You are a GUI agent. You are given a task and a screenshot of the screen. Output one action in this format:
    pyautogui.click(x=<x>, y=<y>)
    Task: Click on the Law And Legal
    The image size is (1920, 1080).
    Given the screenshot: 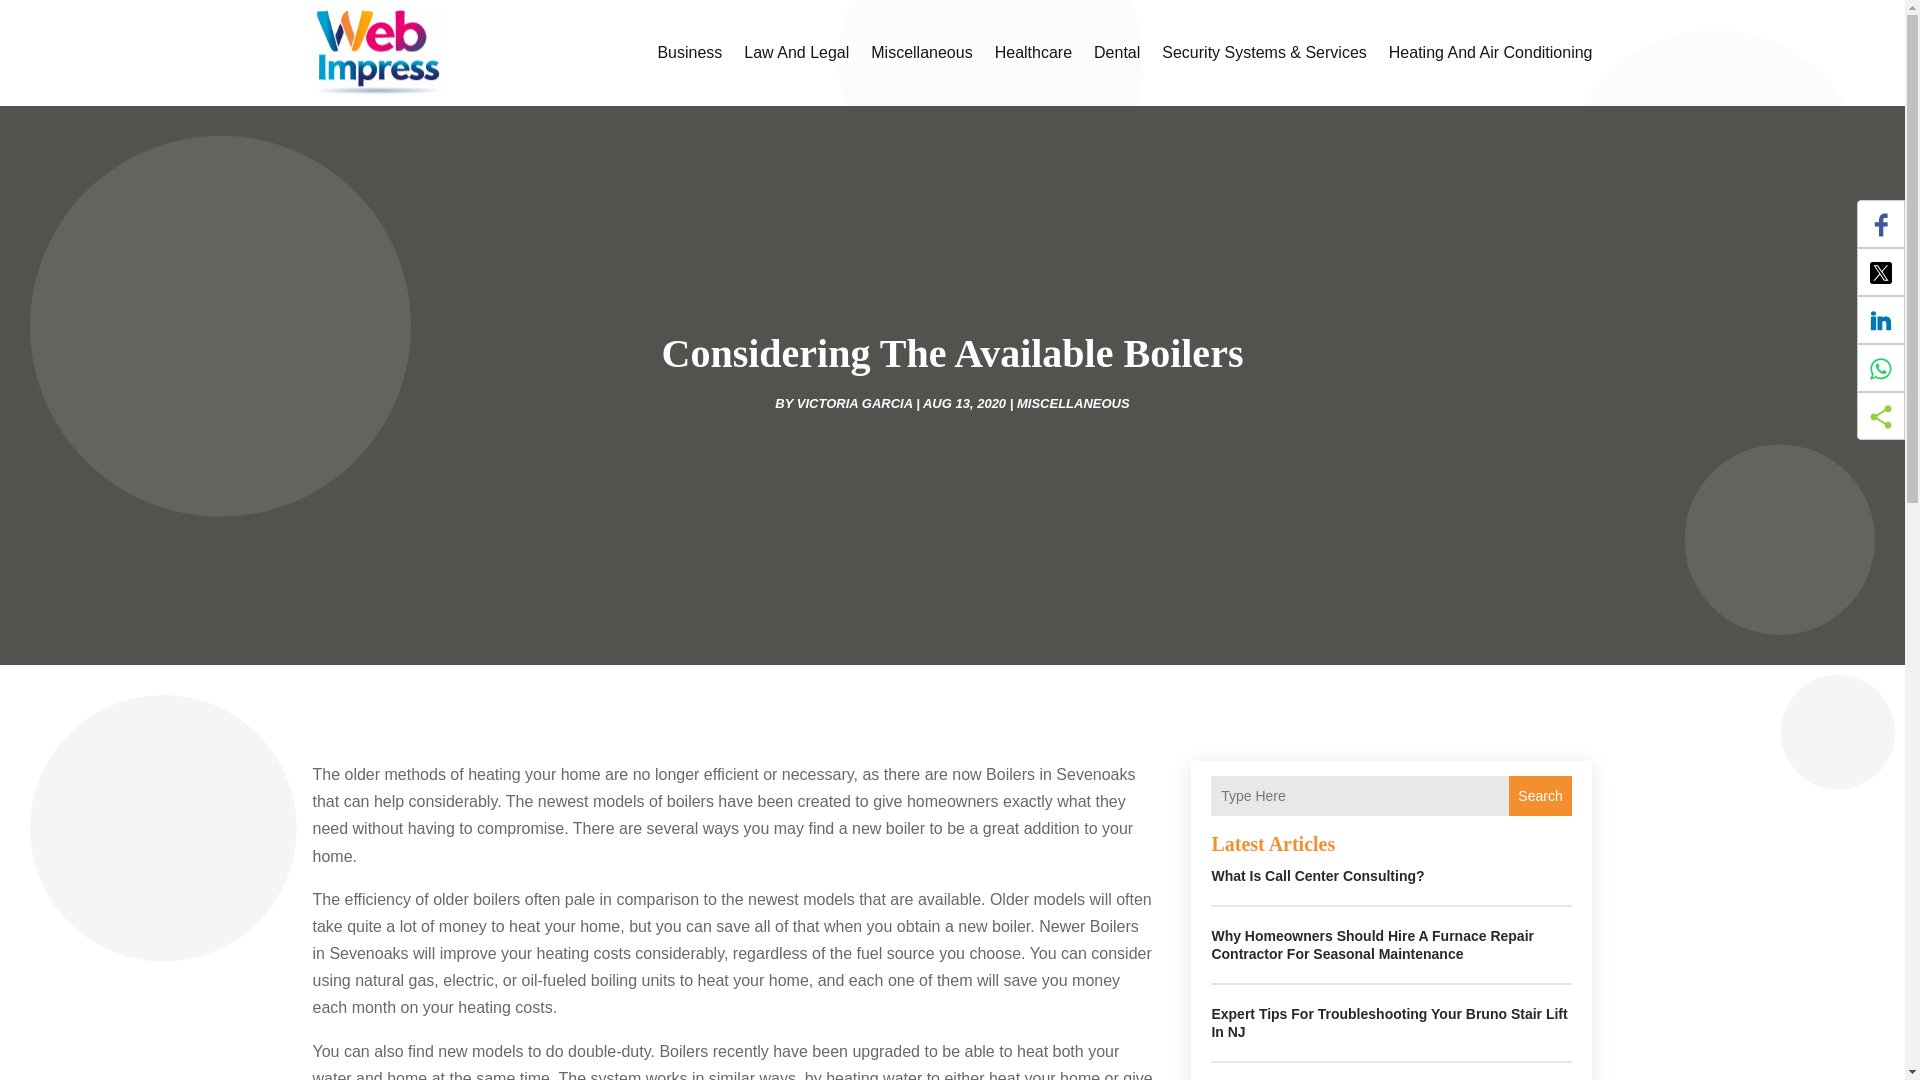 What is the action you would take?
    pyautogui.click(x=796, y=52)
    